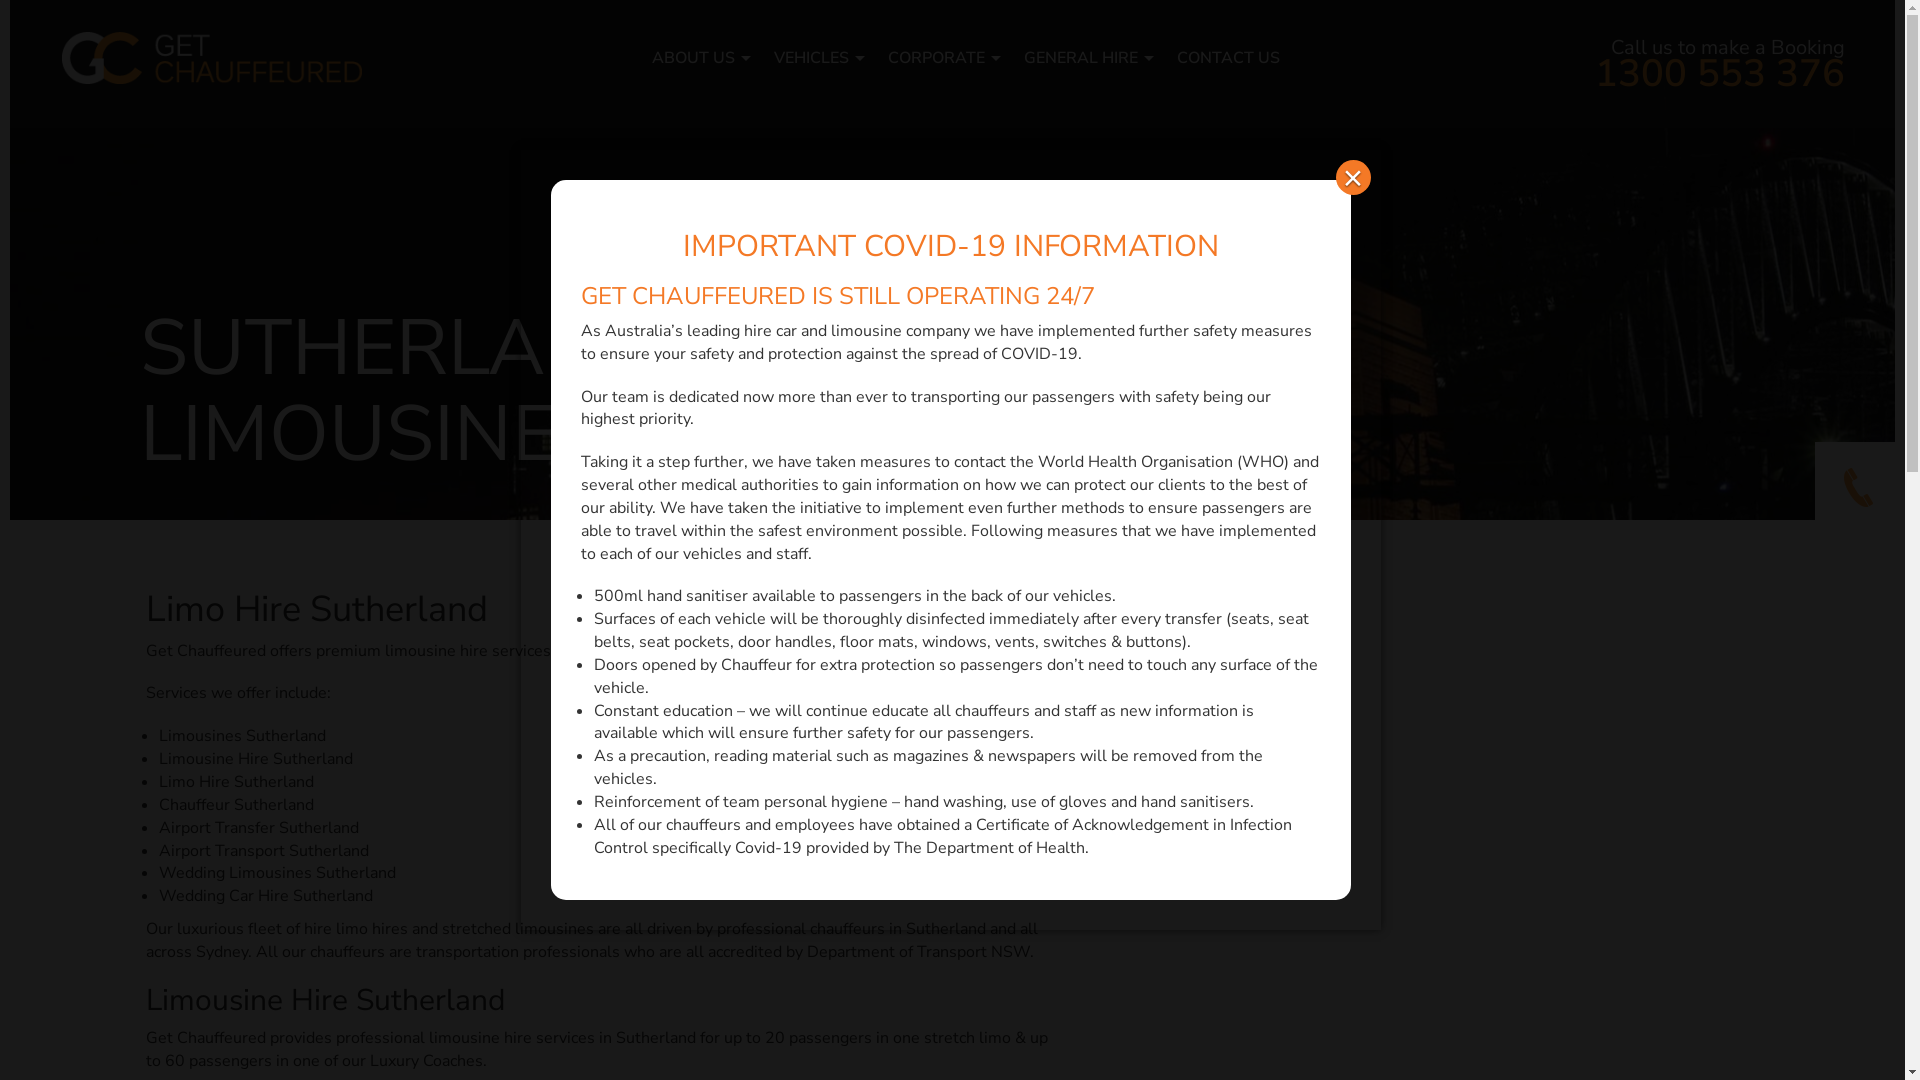  What do you see at coordinates (1081, 58) in the screenshot?
I see `GENERAL HIRE` at bounding box center [1081, 58].